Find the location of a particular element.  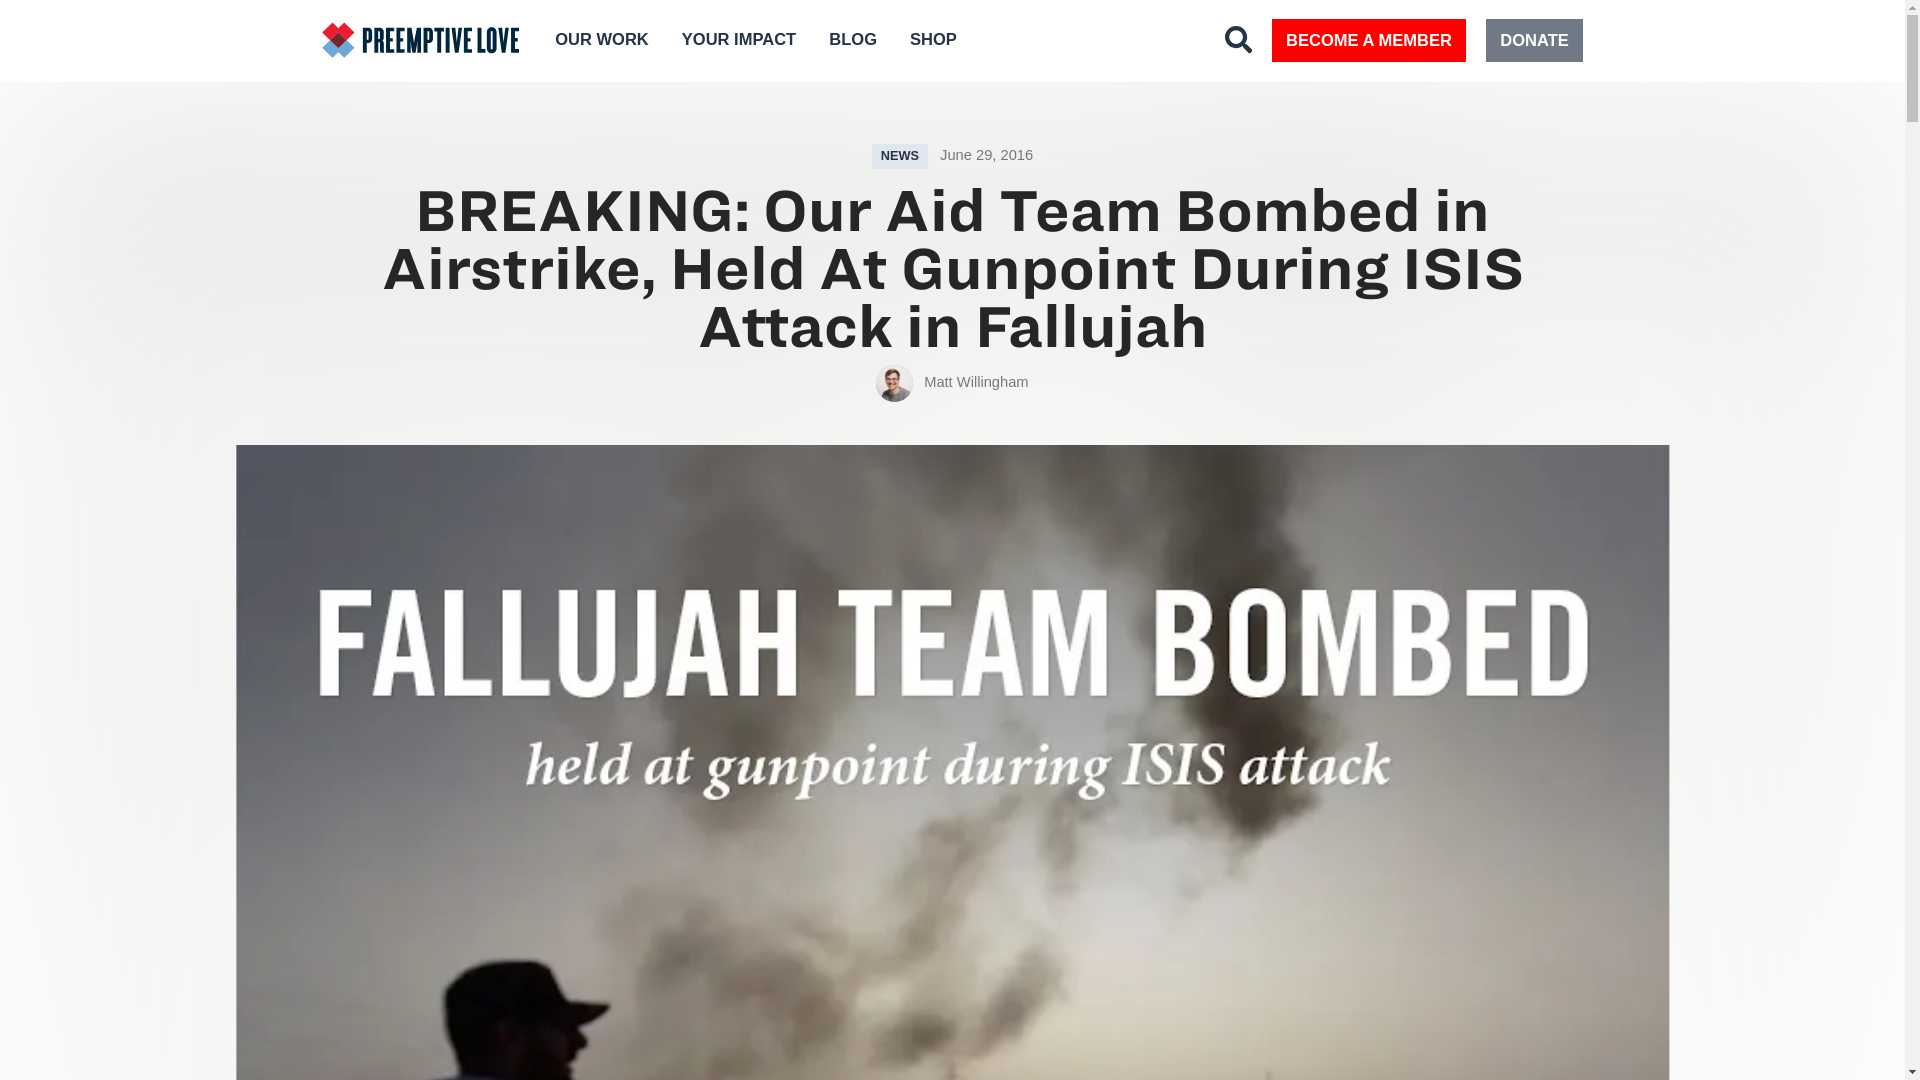

OUR WORK is located at coordinates (602, 40).